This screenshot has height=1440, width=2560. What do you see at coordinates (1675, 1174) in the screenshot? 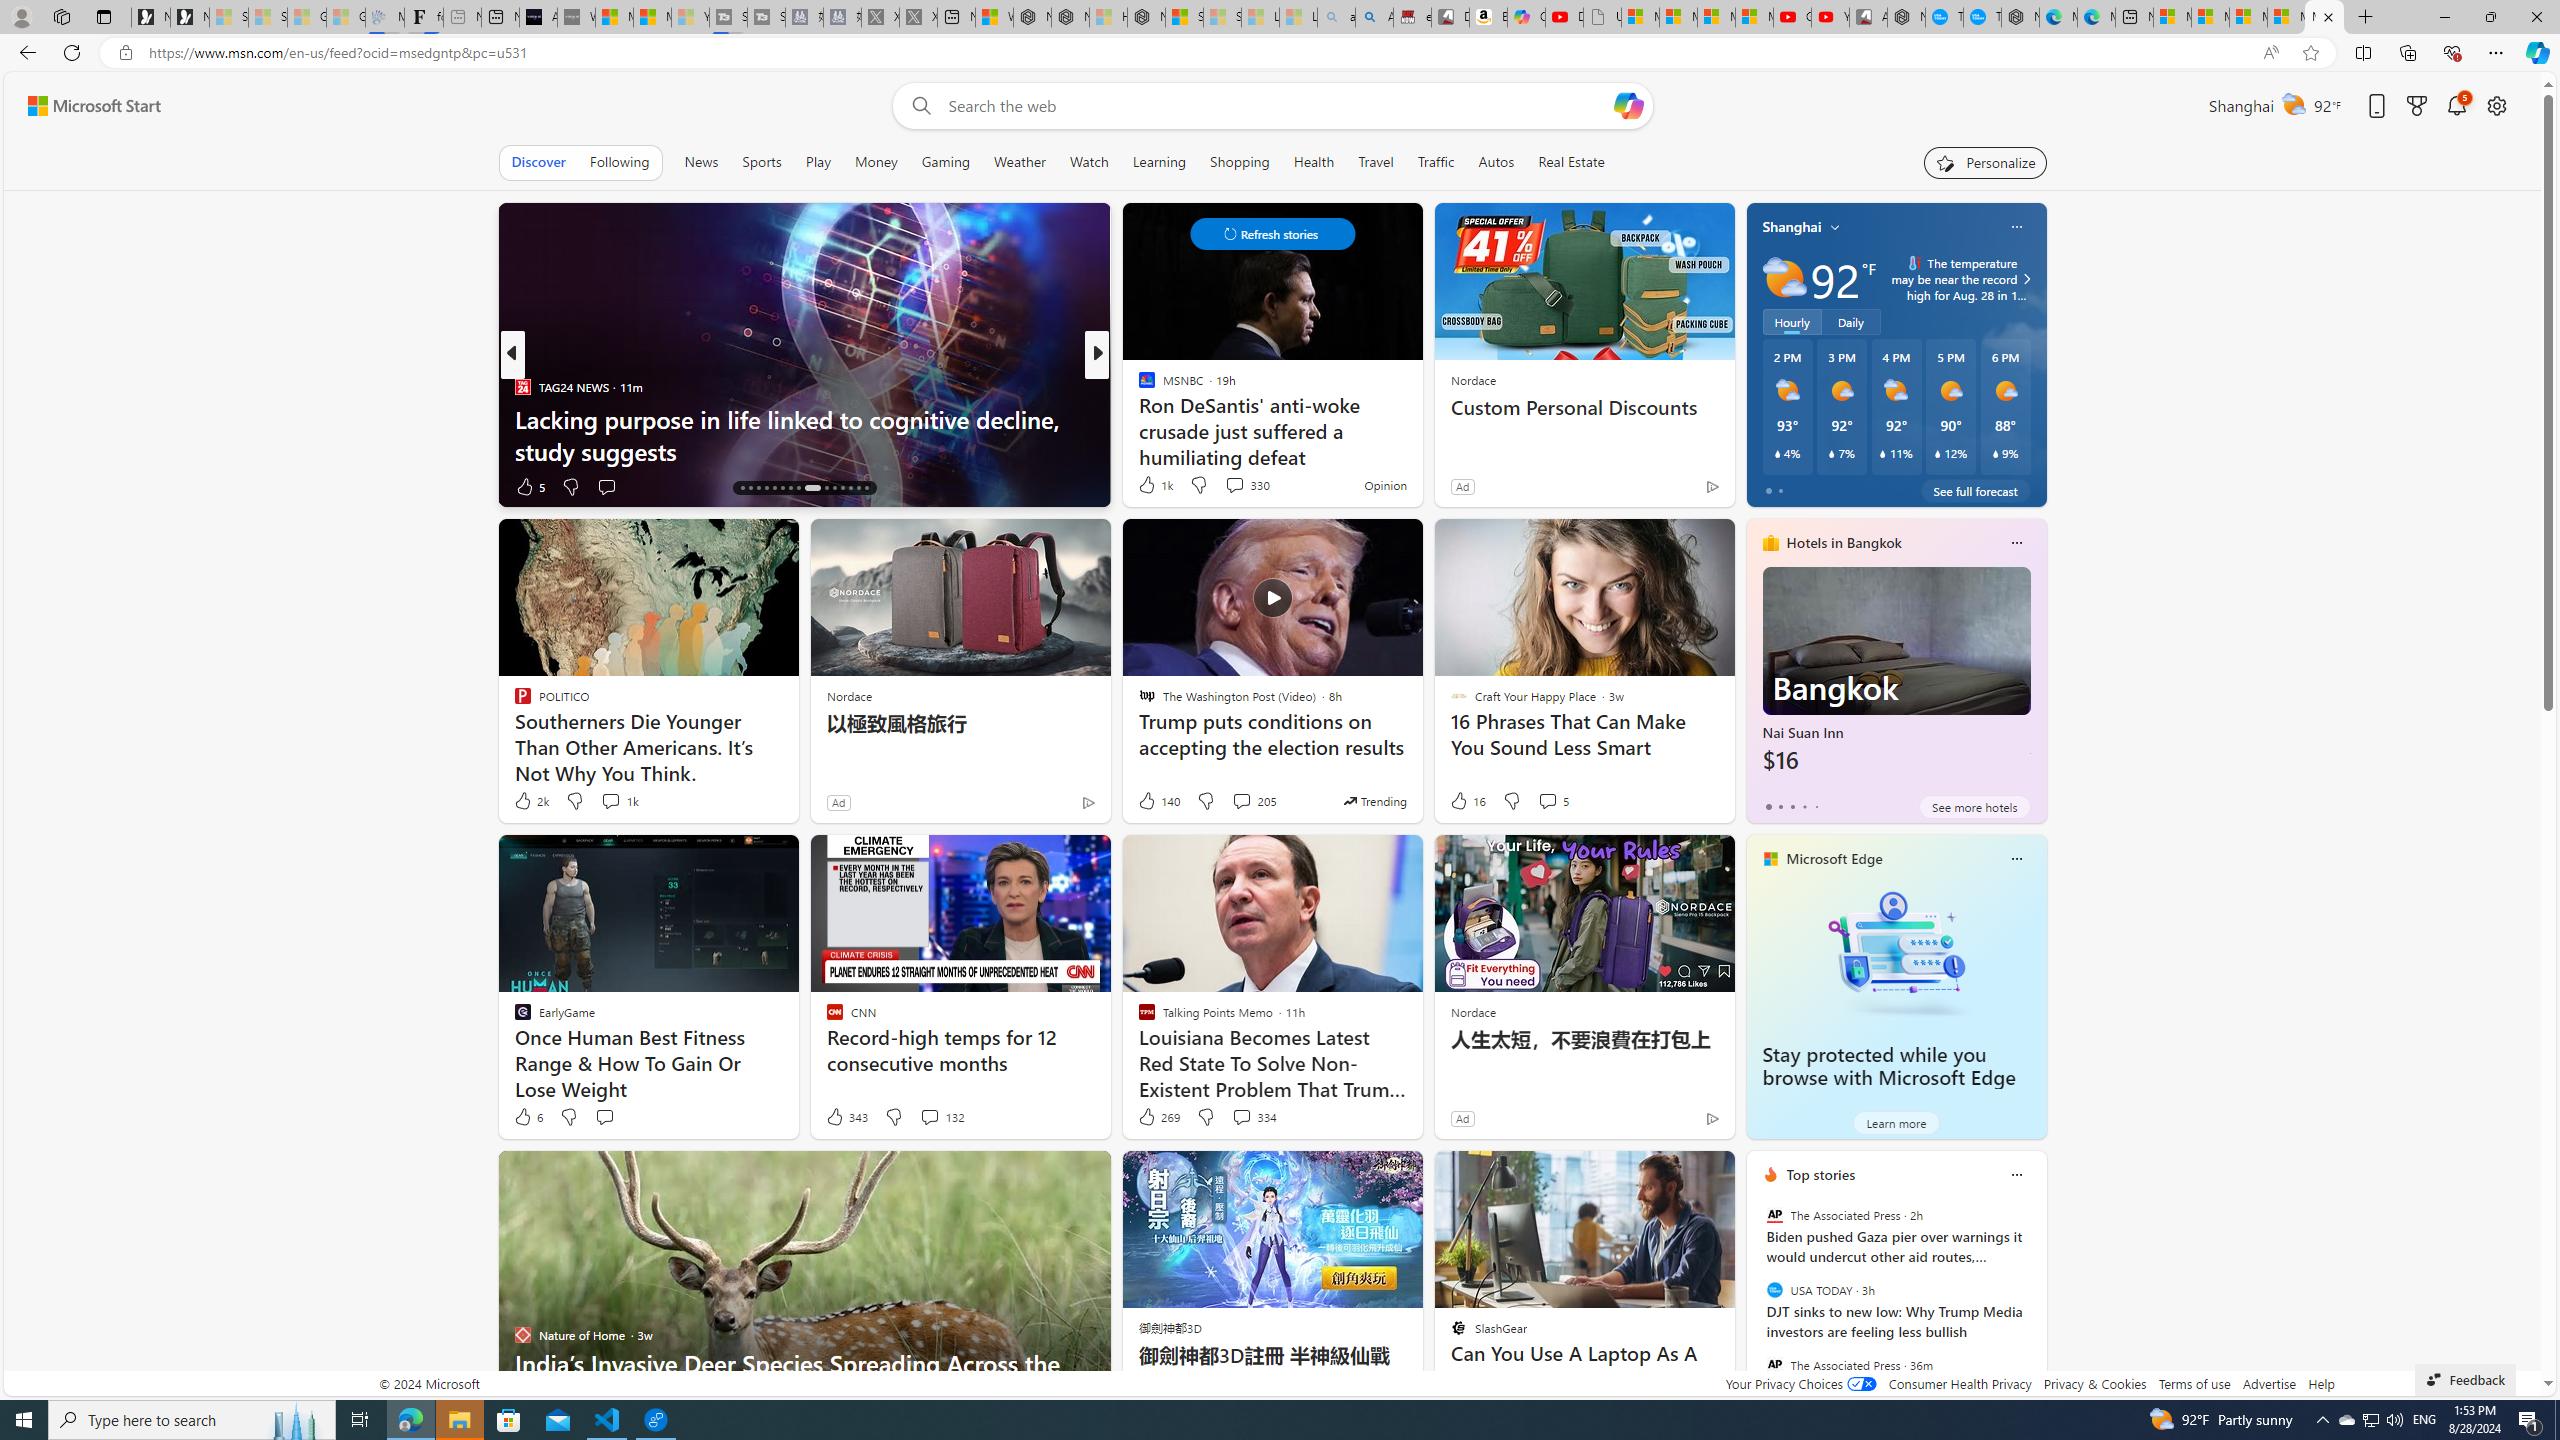
I see `Hide this story` at bounding box center [1675, 1174].